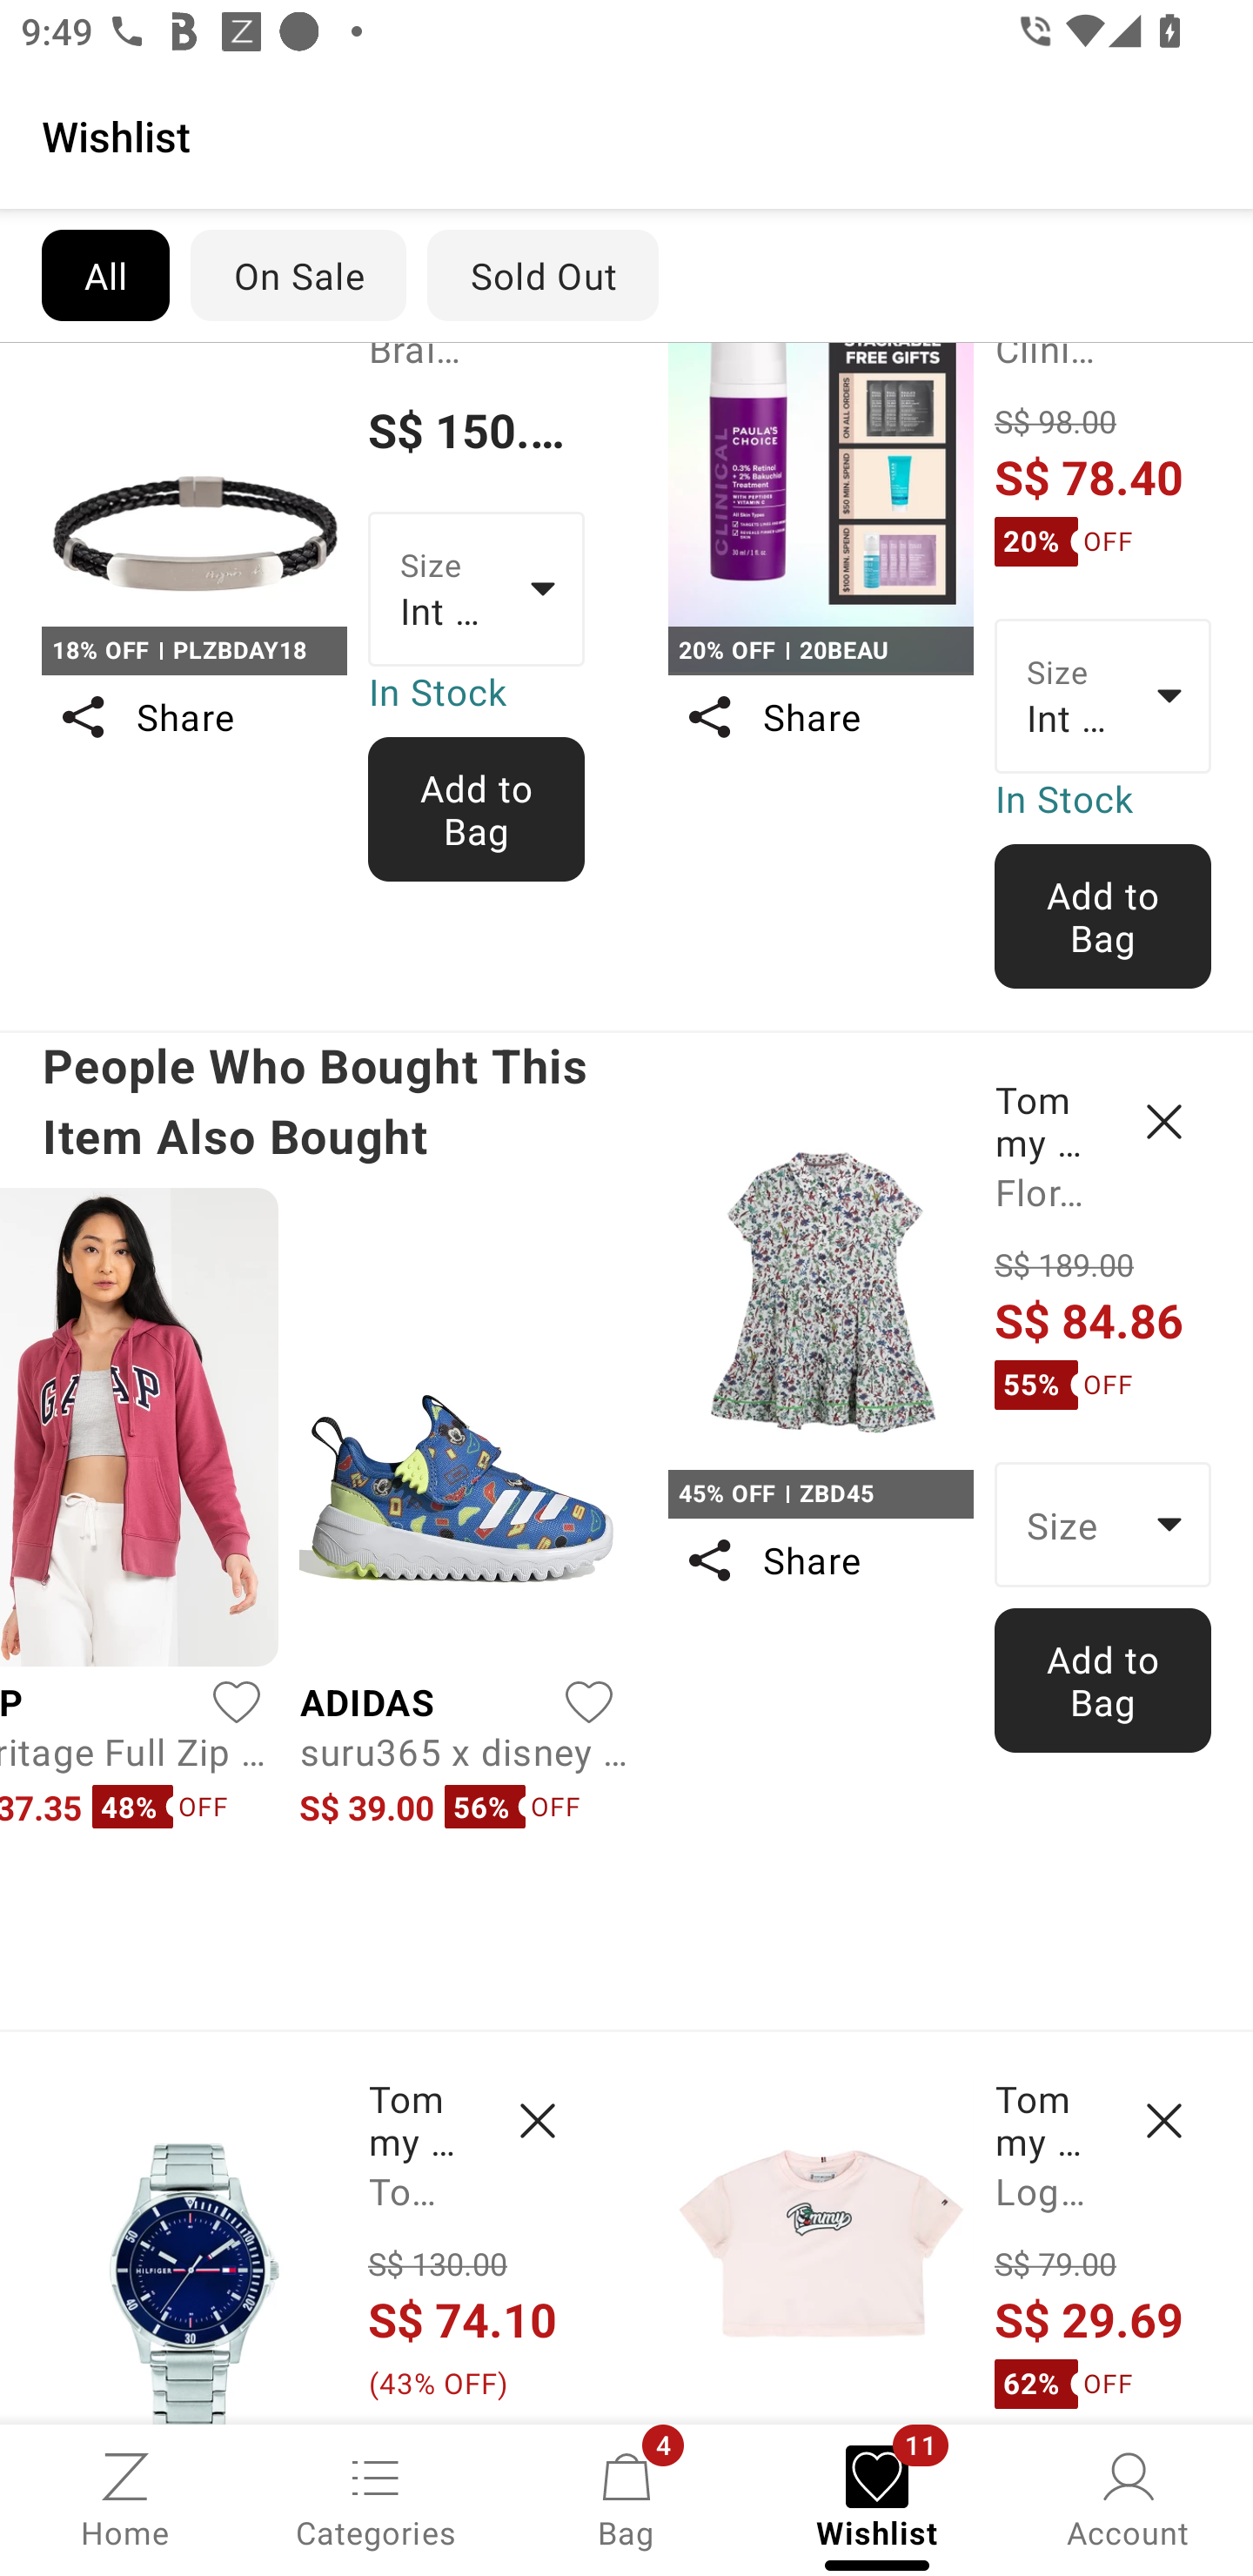 The height and width of the screenshot is (2576, 1253). What do you see at coordinates (820, 717) in the screenshot?
I see `Share` at bounding box center [820, 717].